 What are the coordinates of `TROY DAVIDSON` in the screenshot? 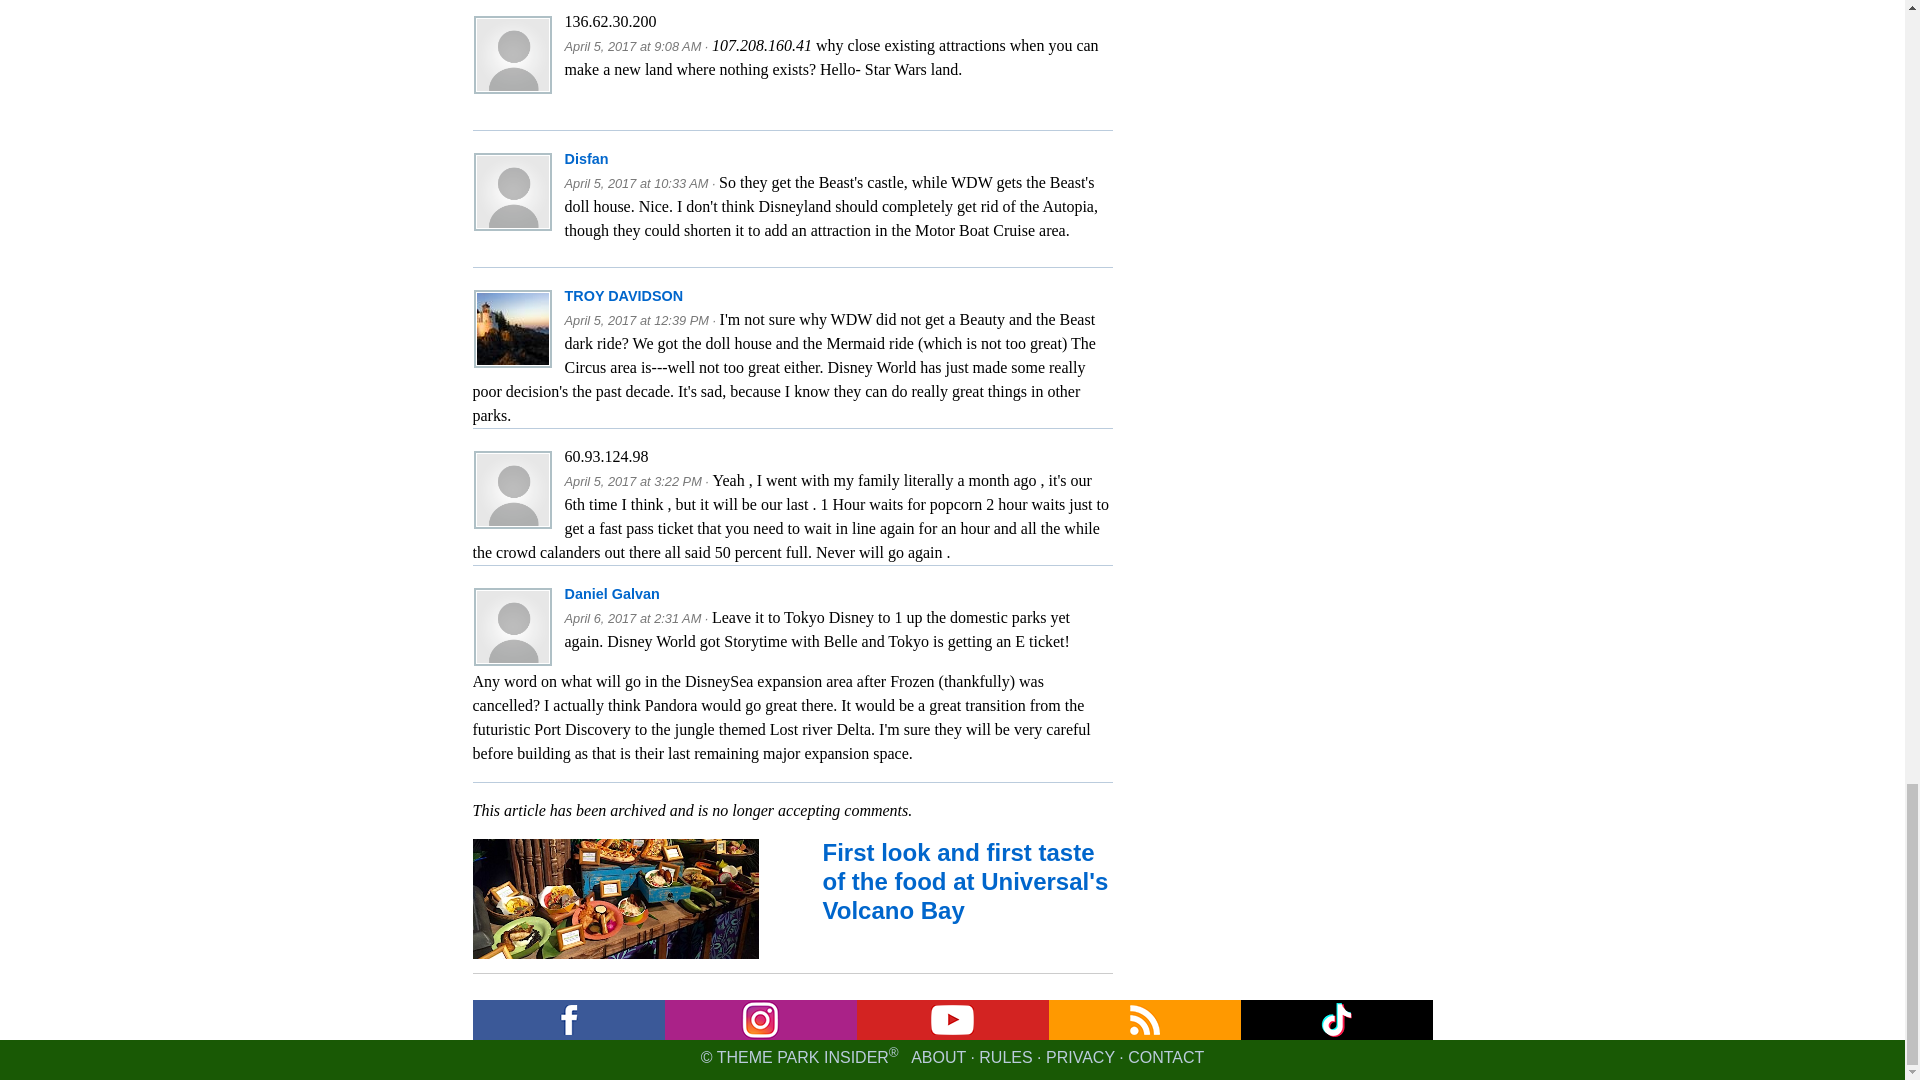 It's located at (624, 296).